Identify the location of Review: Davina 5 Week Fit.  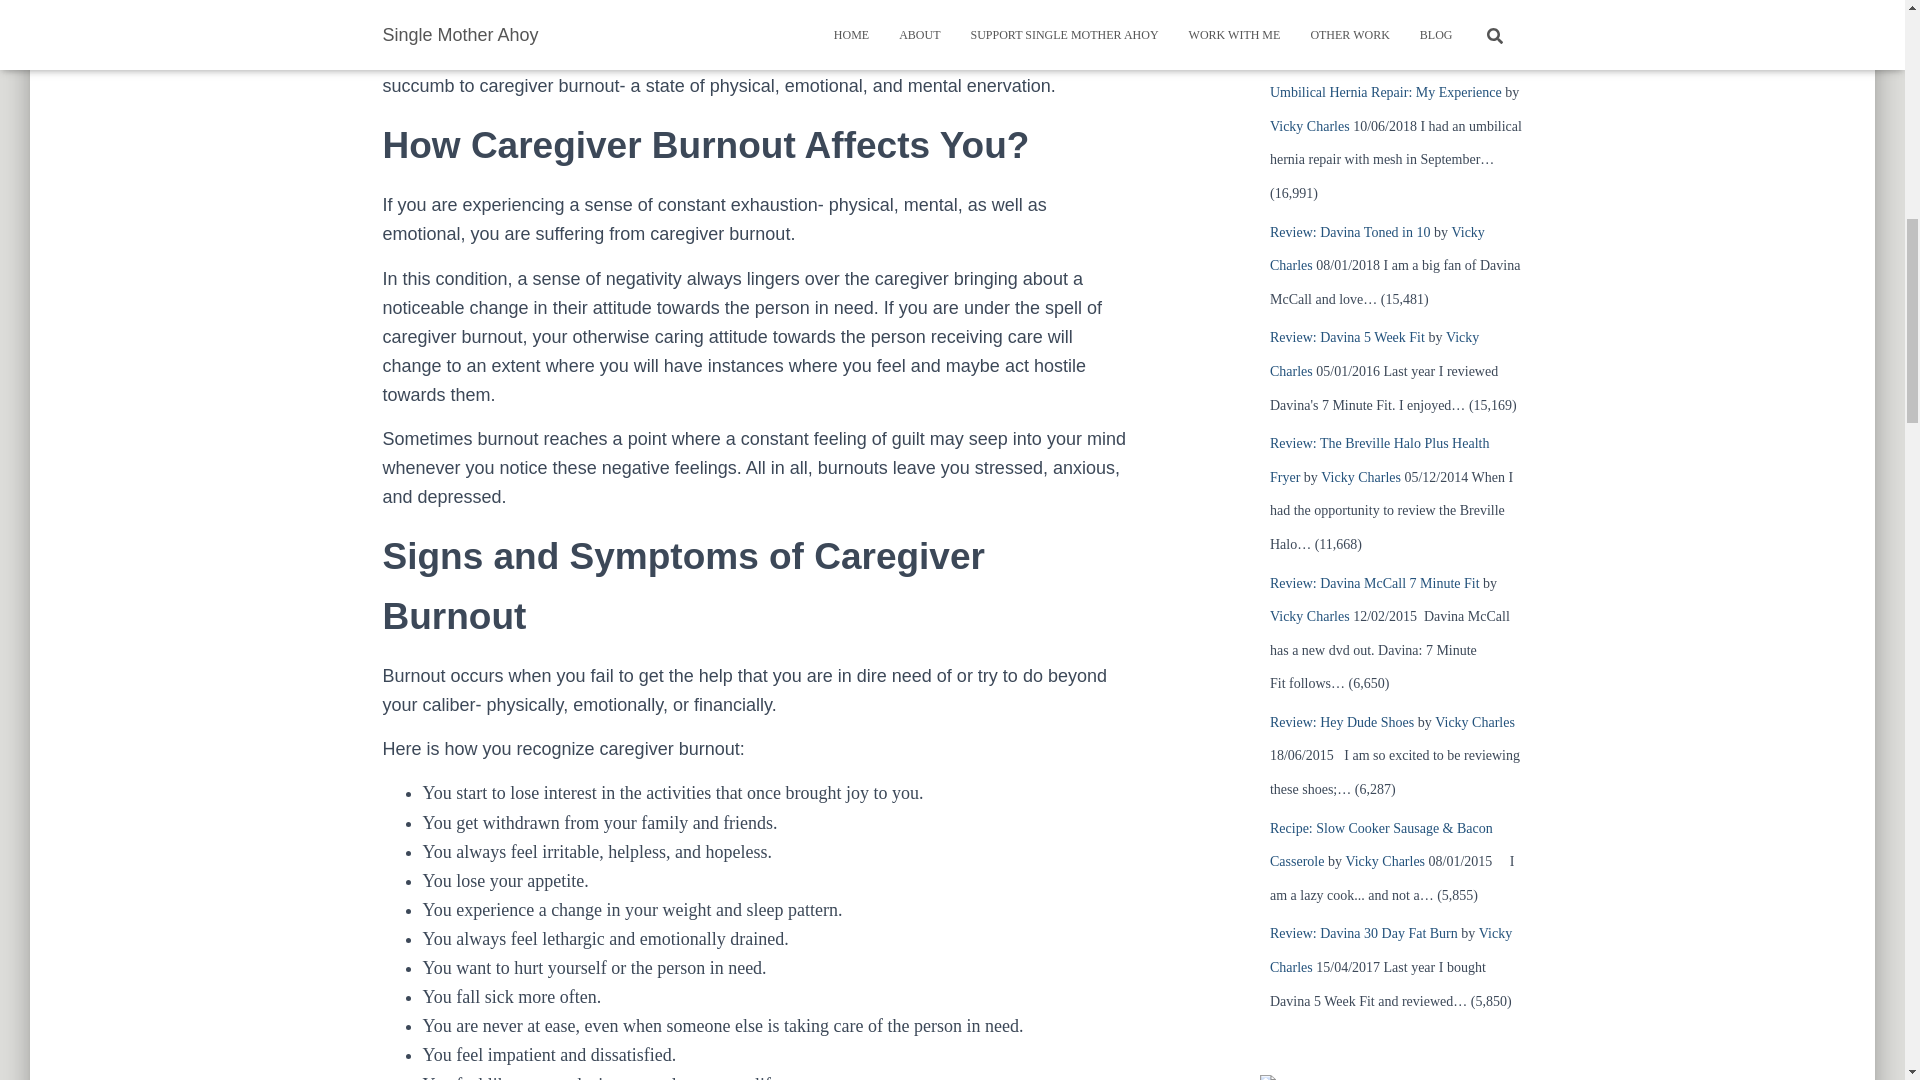
(1346, 337).